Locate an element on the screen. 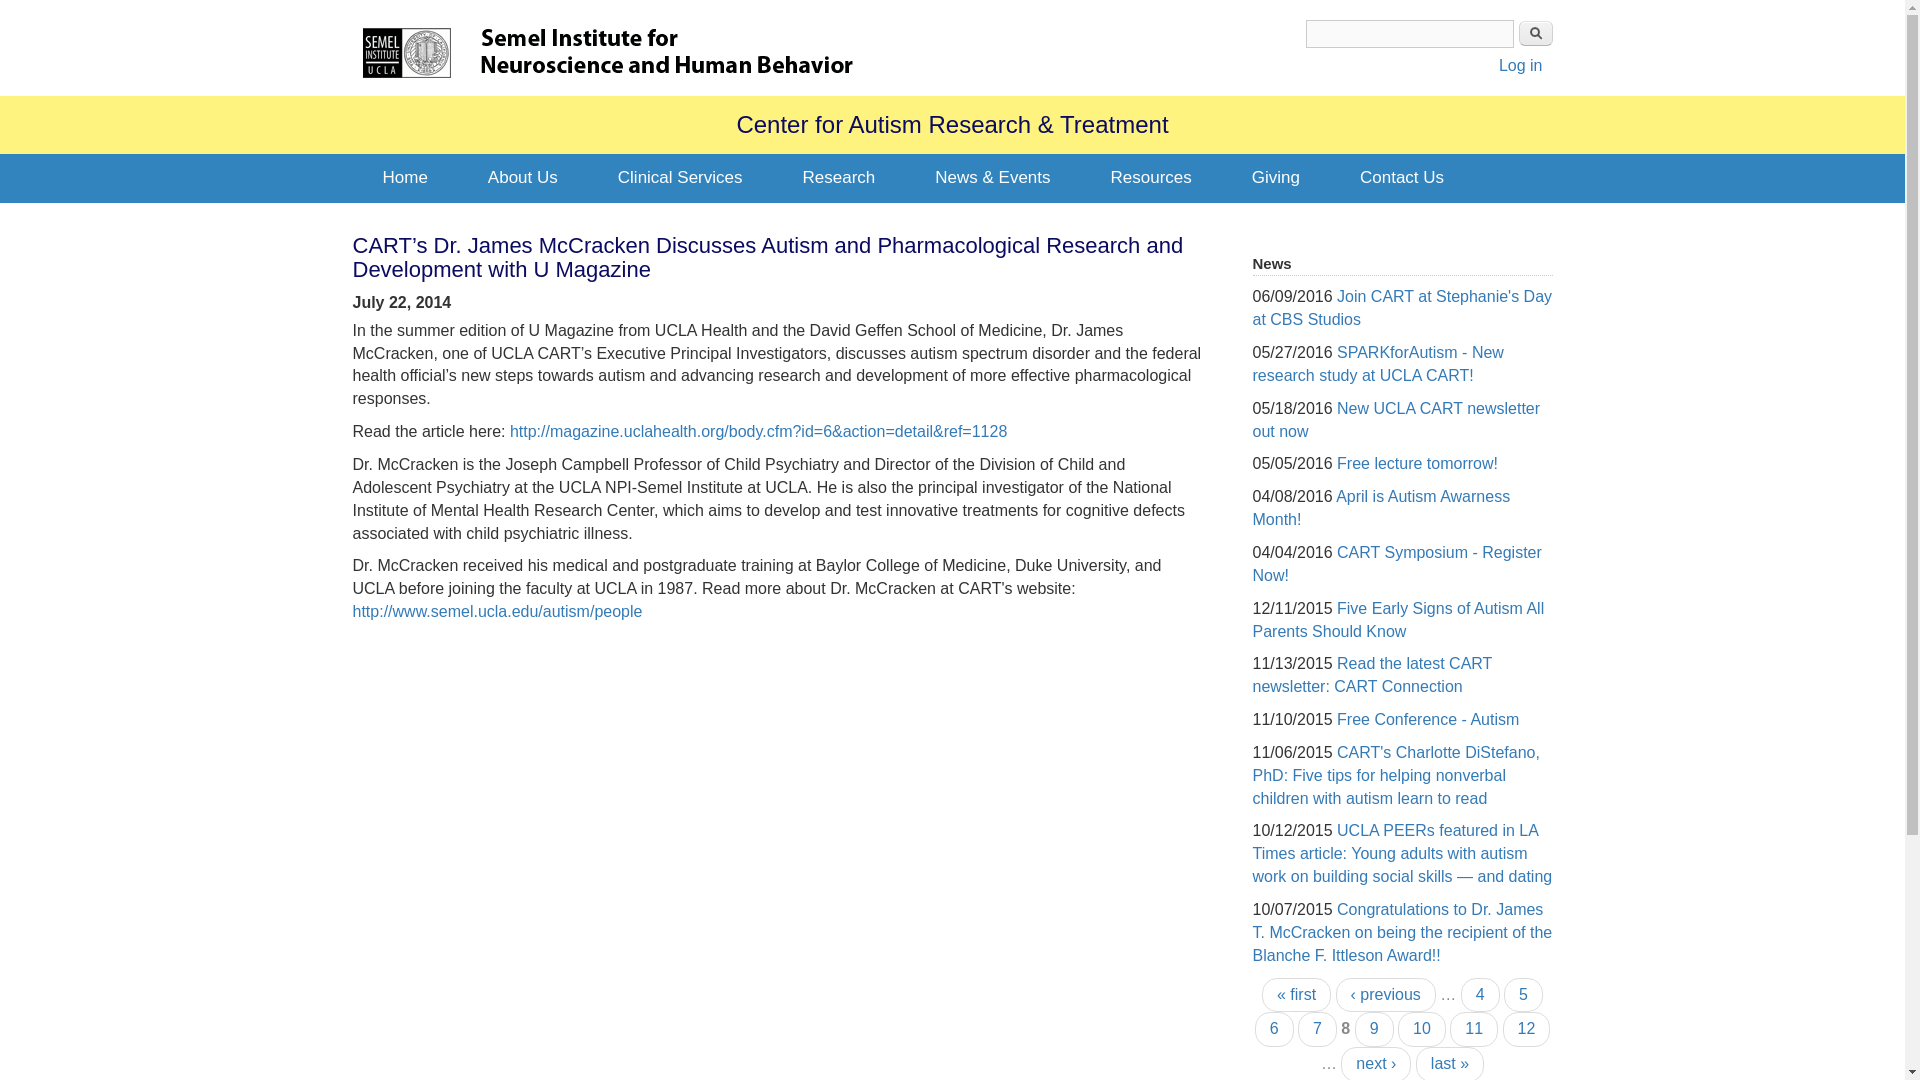 The image size is (1920, 1080). Go to first page is located at coordinates (1296, 996).